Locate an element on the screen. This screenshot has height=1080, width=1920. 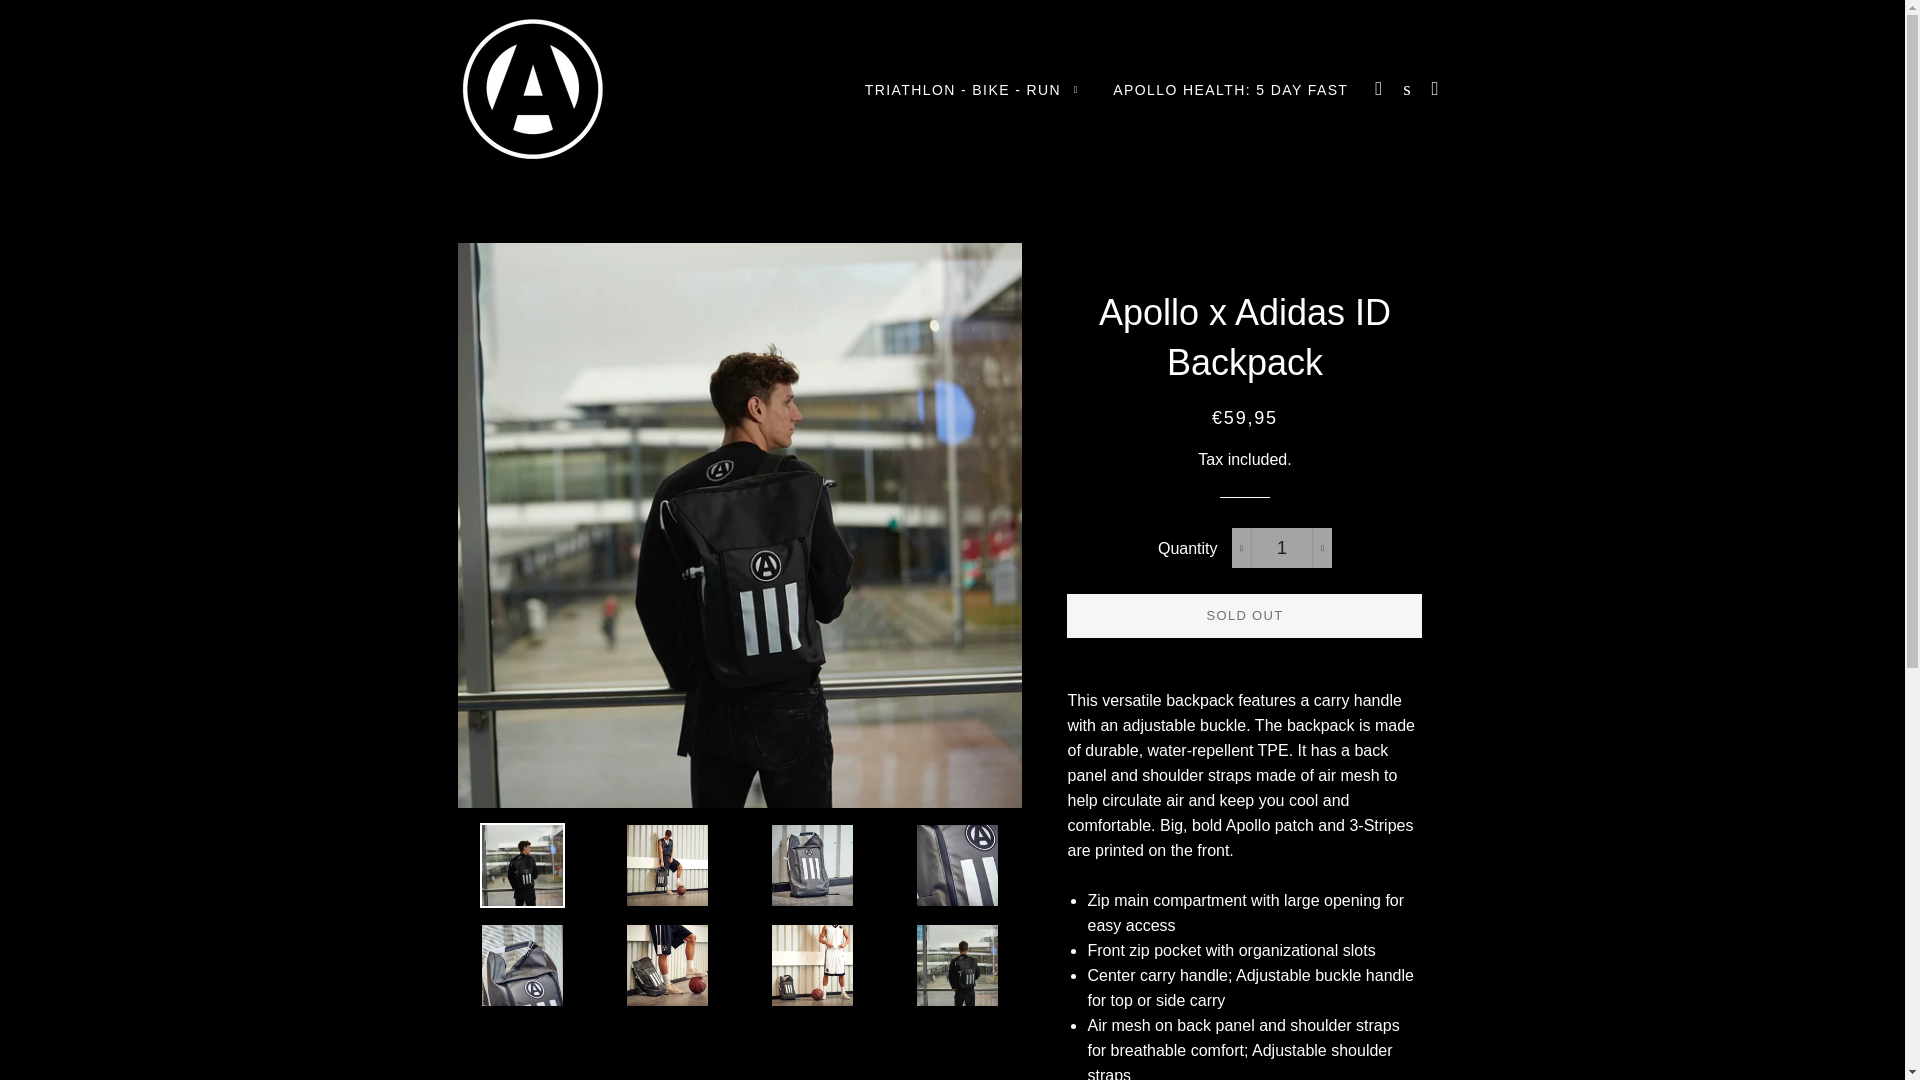
TRIATHLON - BIKE - RUN is located at coordinates (972, 90).